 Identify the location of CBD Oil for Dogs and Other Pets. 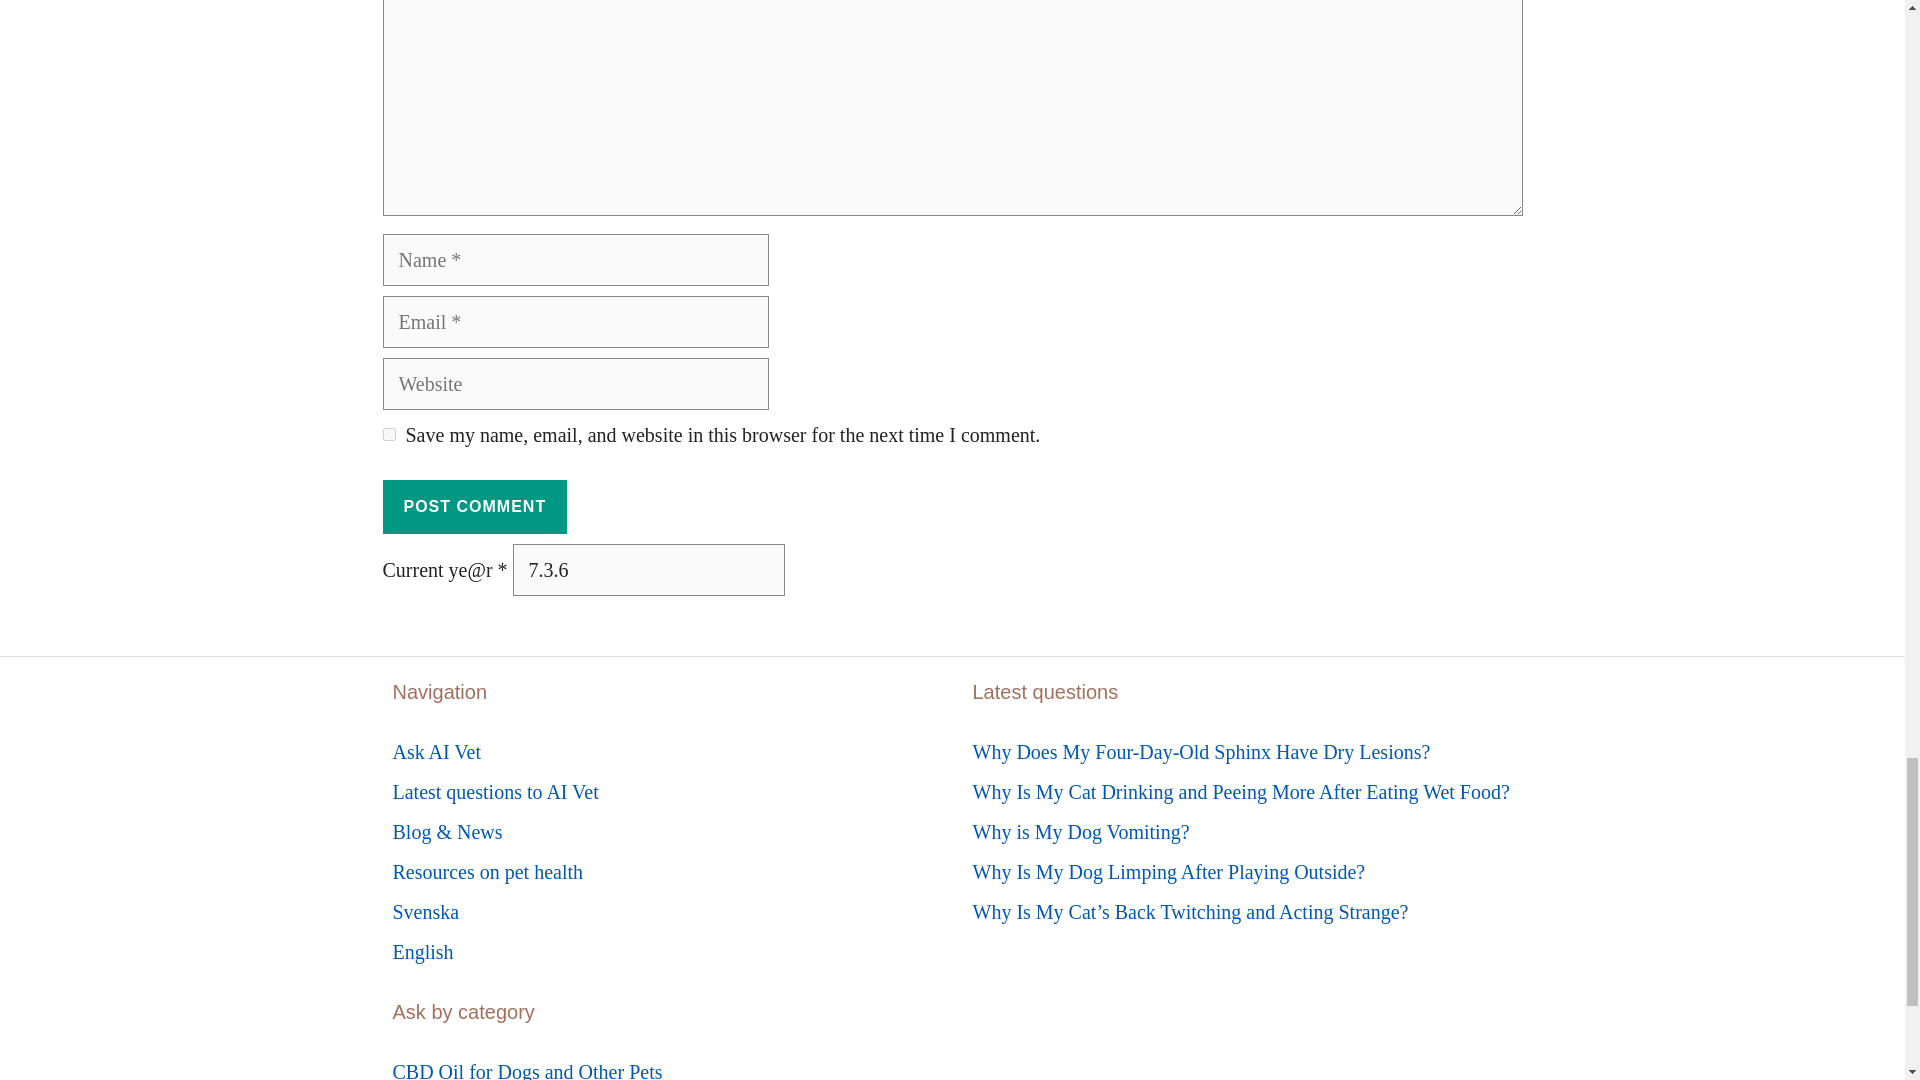
(526, 1070).